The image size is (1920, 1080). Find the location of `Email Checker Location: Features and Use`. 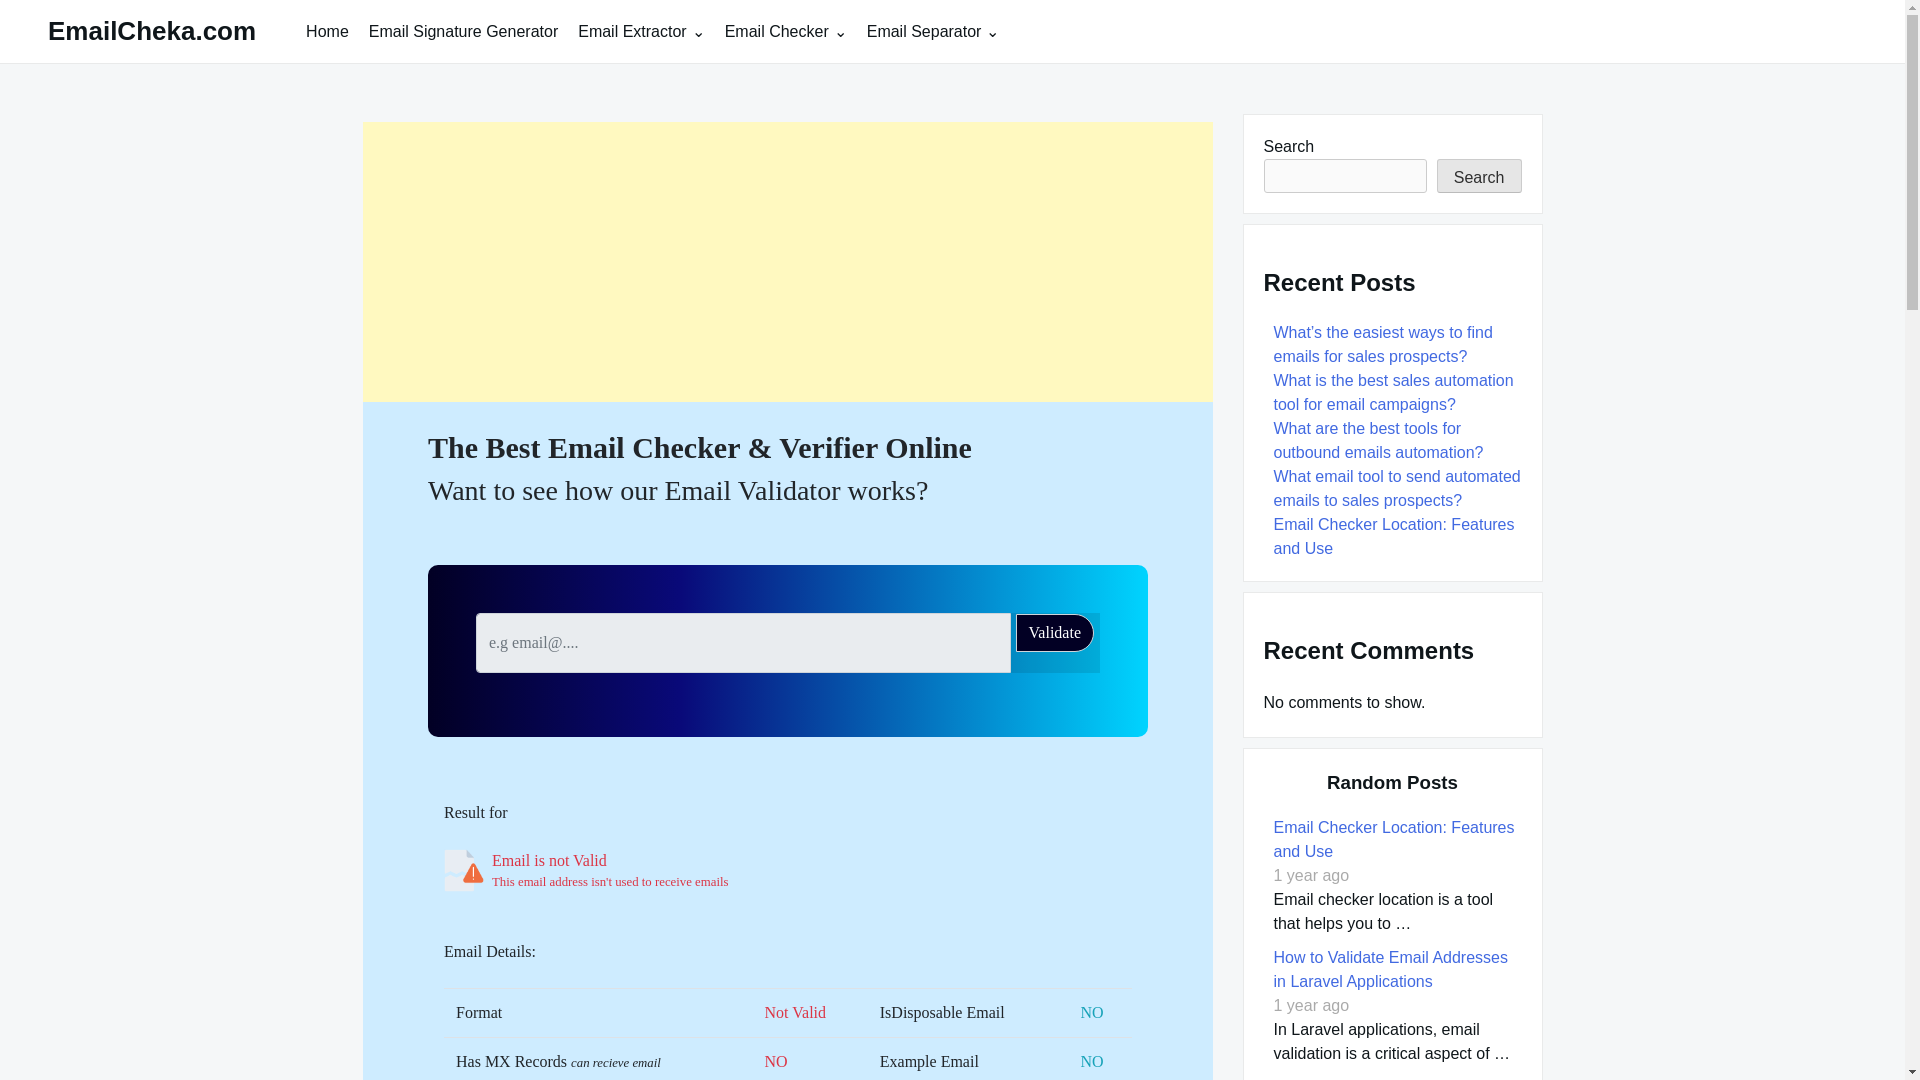

Email Checker Location: Features and Use is located at coordinates (1394, 536).